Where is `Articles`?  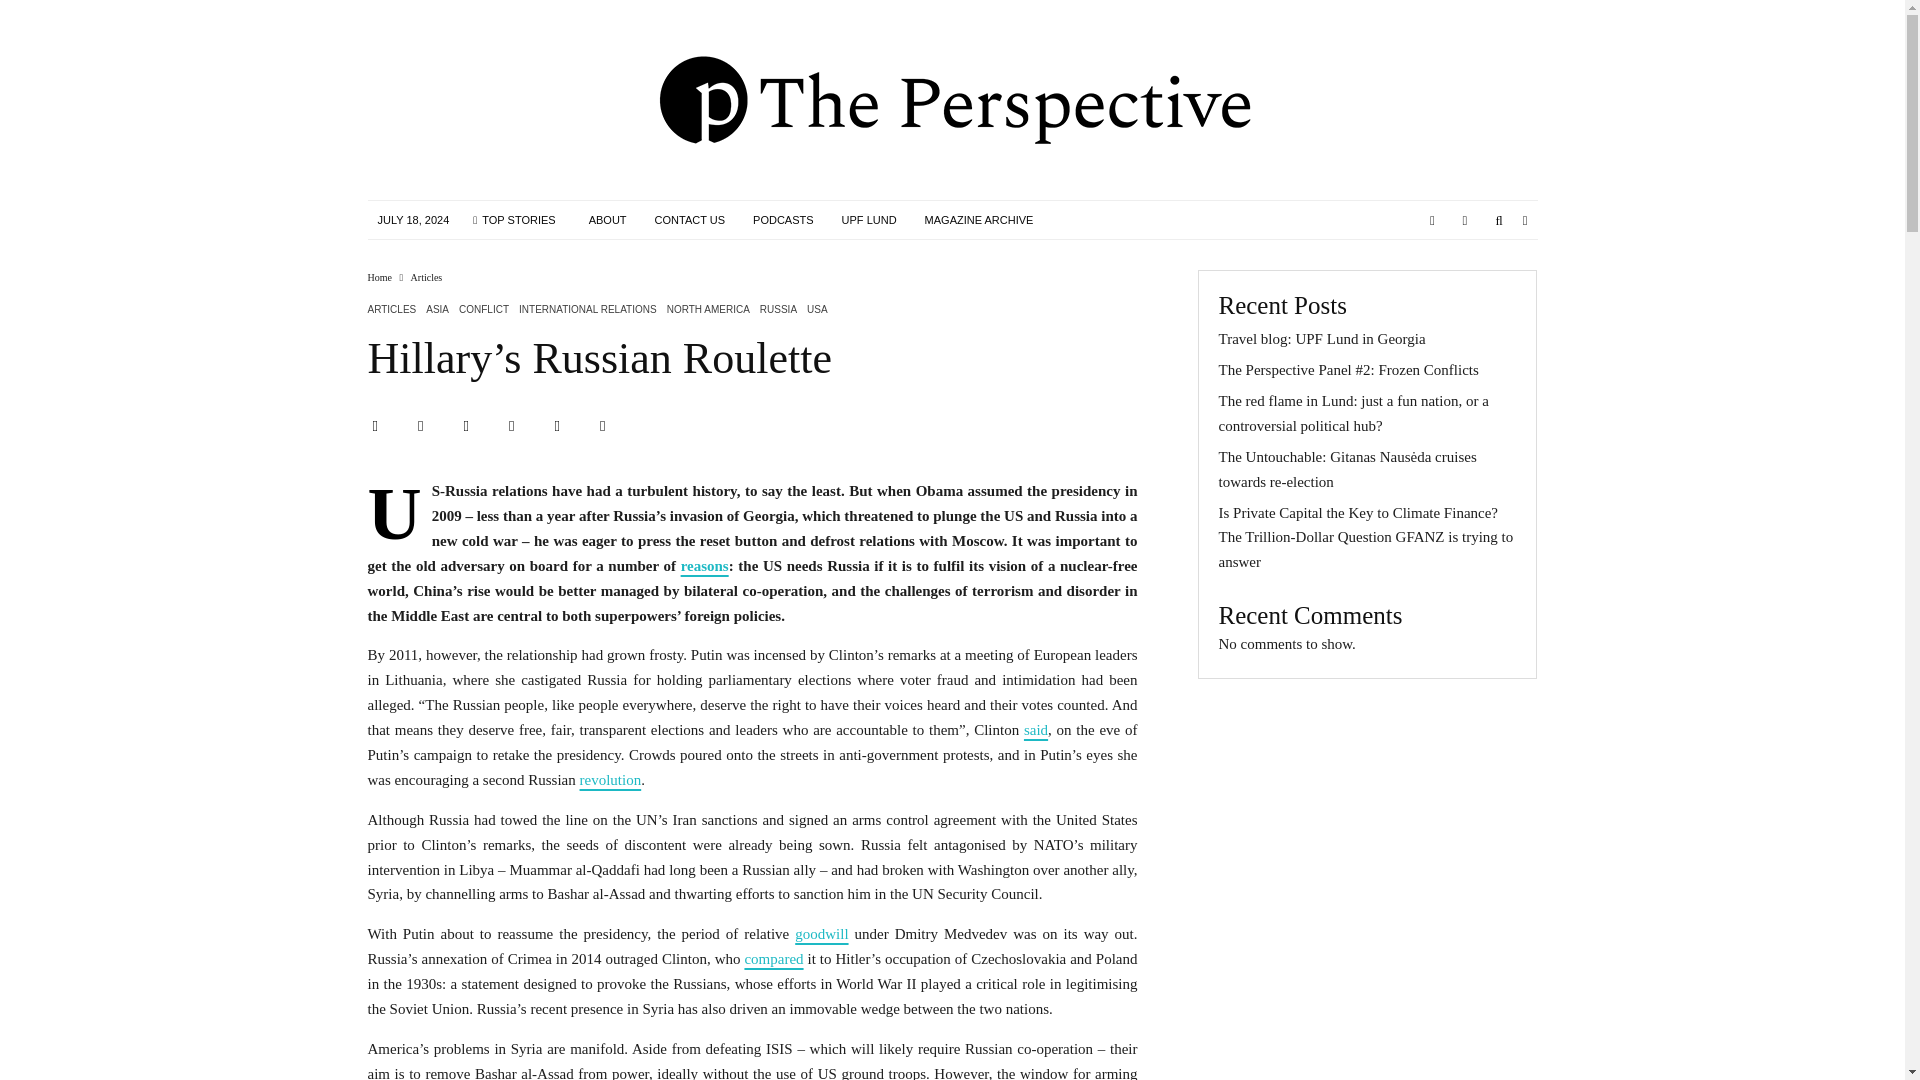
Articles is located at coordinates (426, 277).